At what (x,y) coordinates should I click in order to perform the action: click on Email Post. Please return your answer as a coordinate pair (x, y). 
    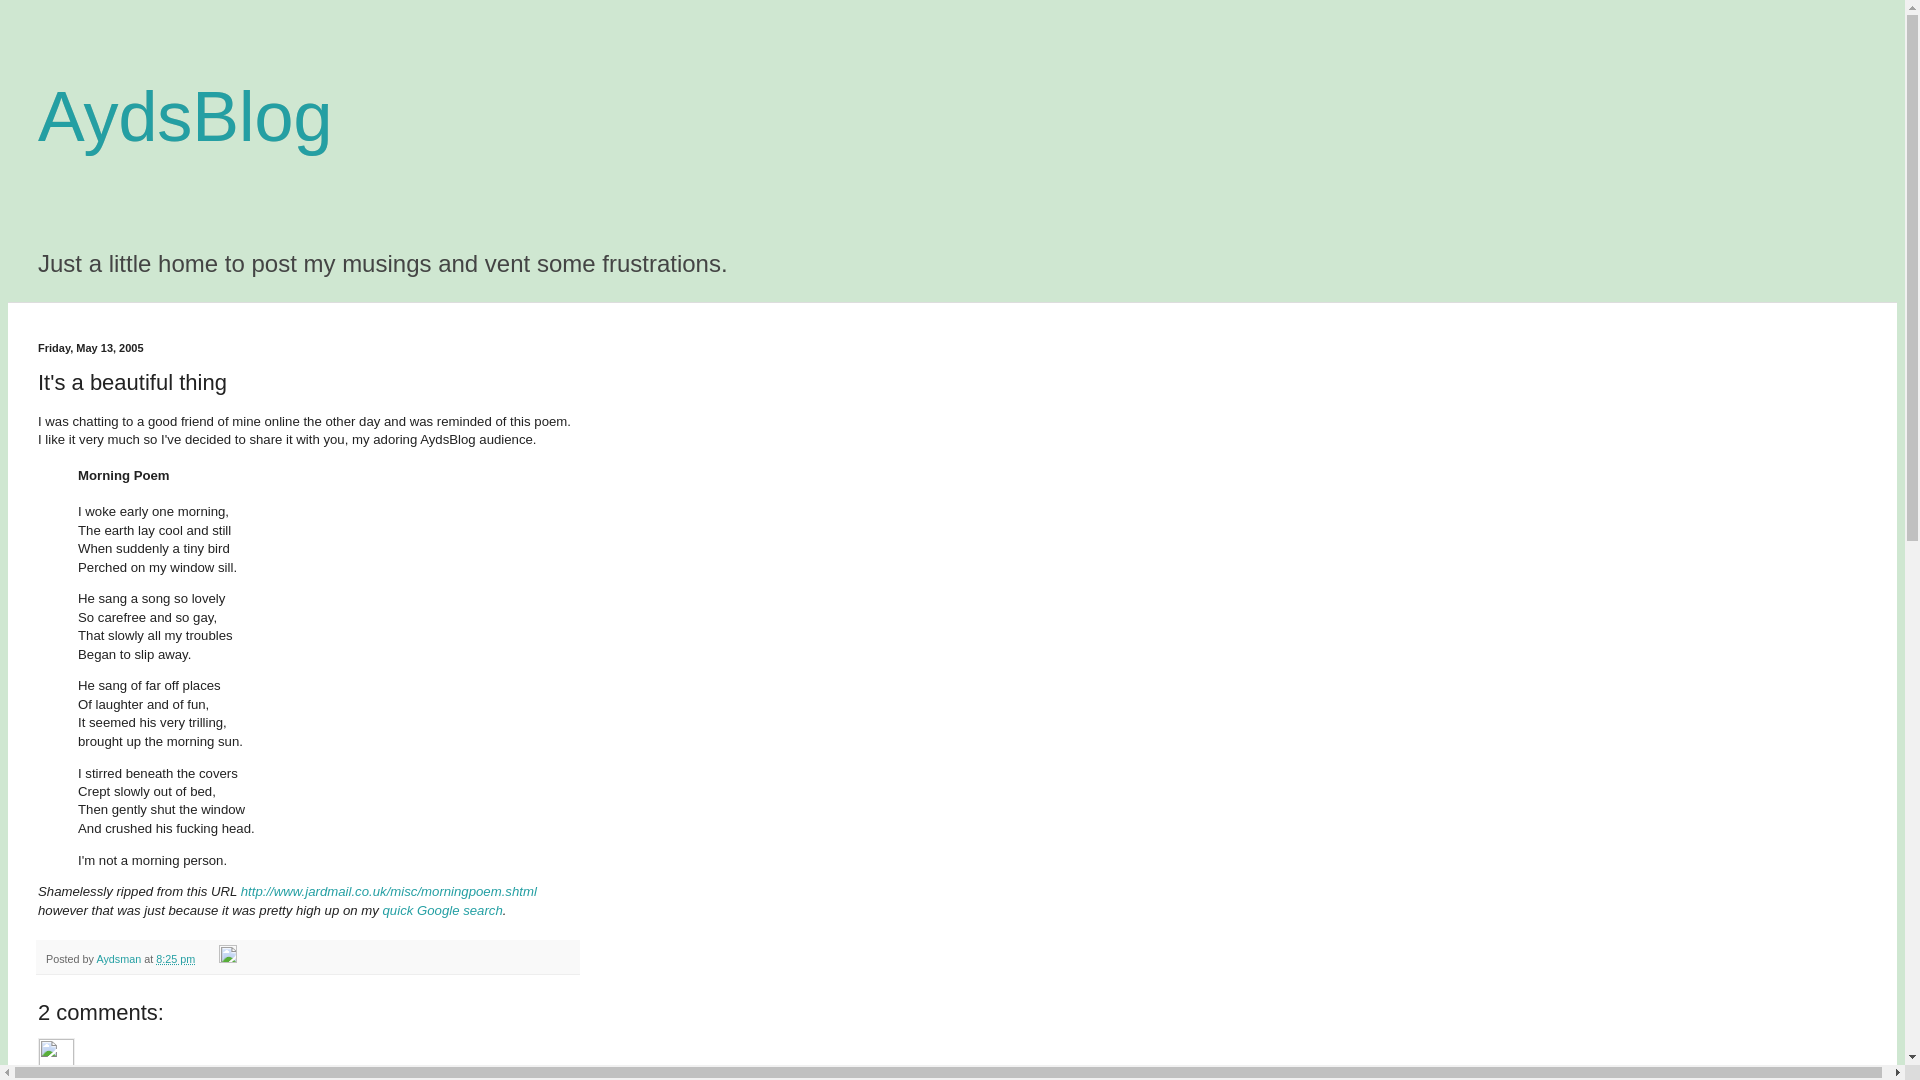
    Looking at the image, I should click on (208, 959).